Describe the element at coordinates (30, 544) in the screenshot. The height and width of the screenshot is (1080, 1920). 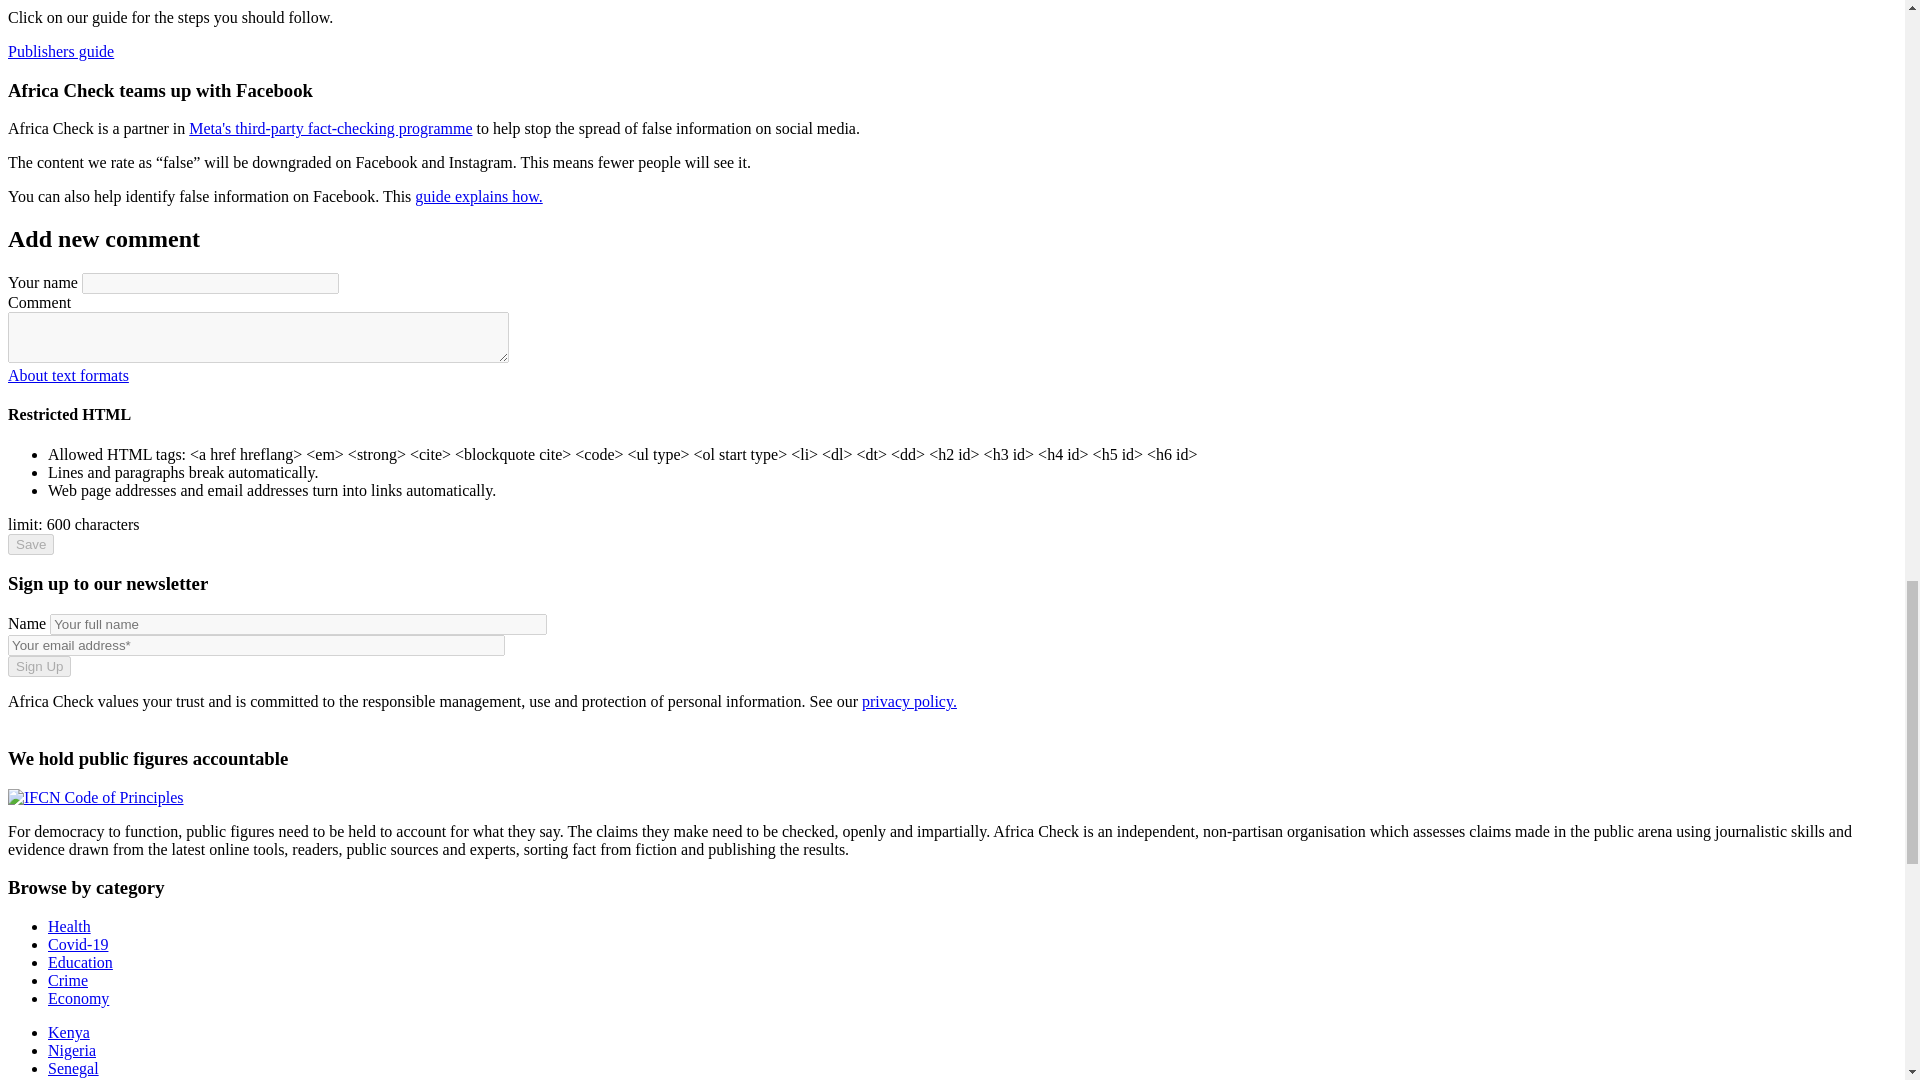
I see `Save` at that location.